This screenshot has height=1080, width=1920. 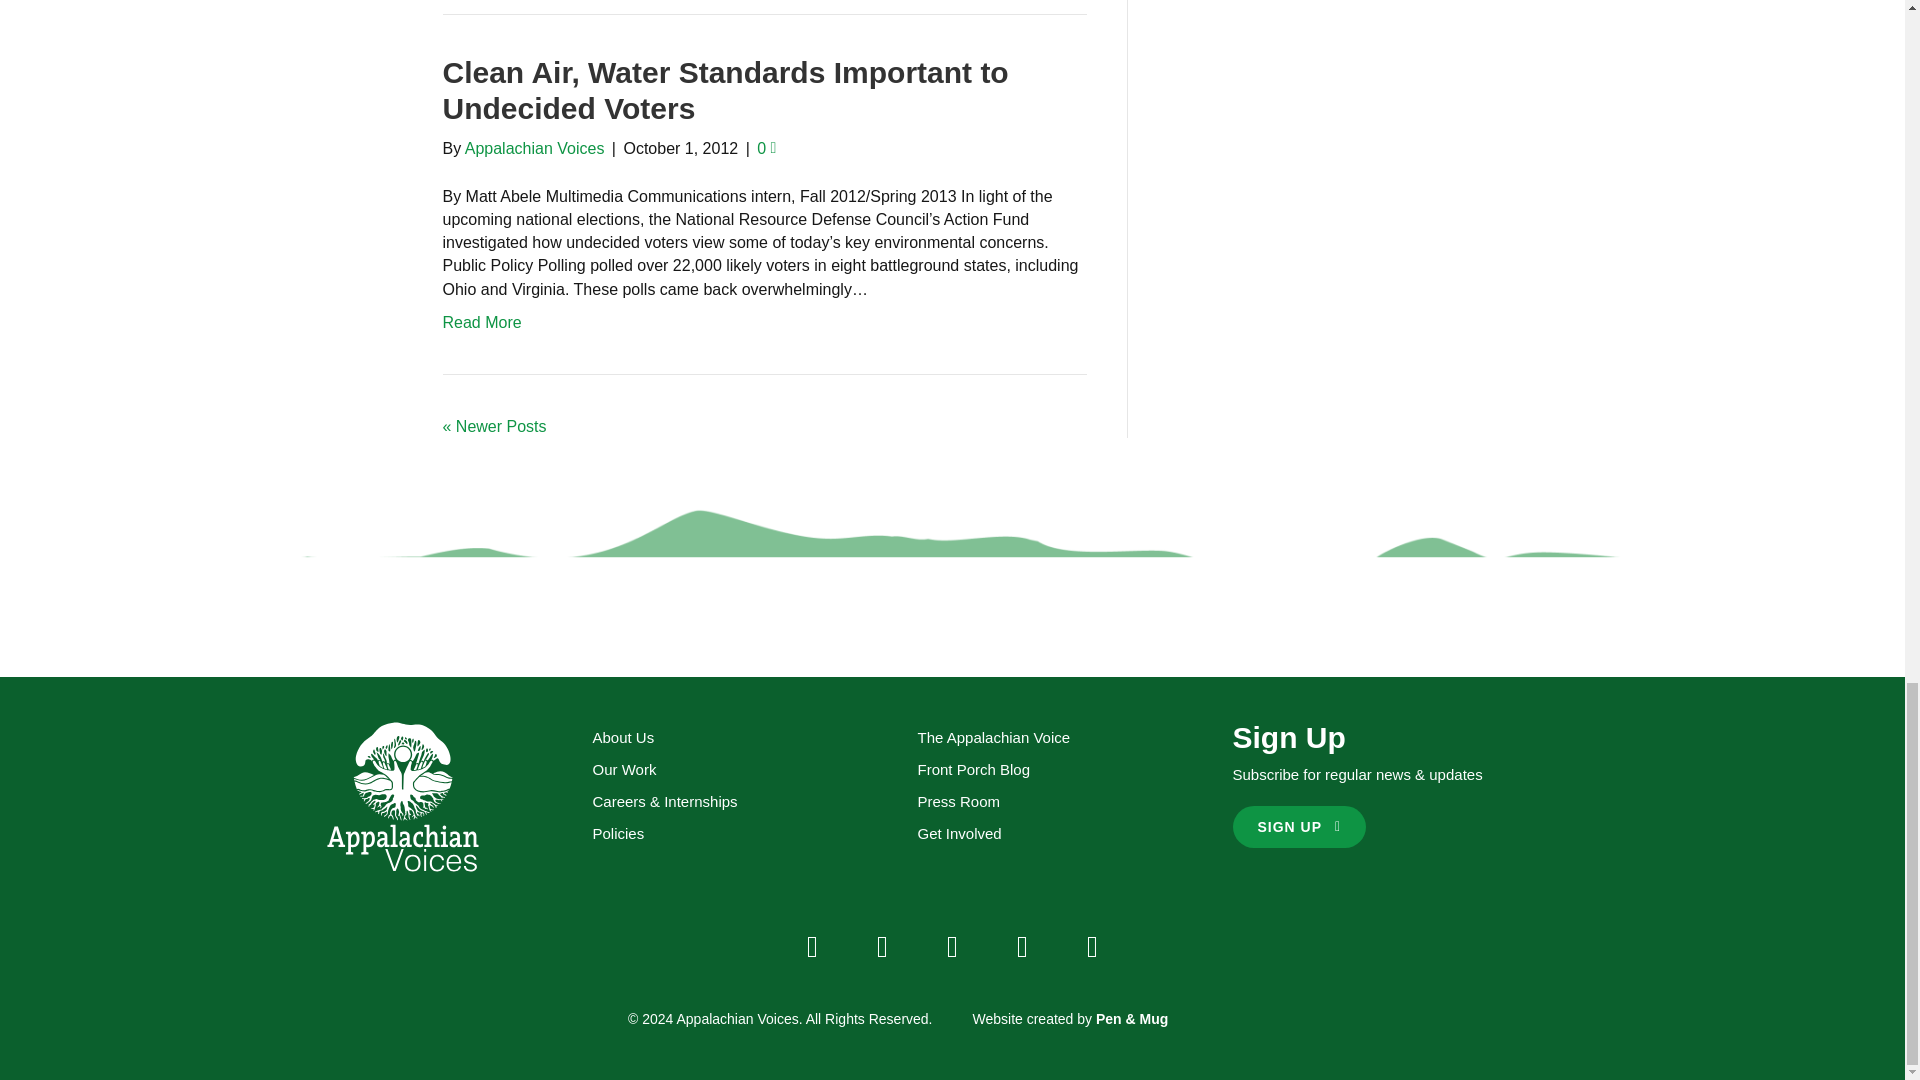 I want to click on Instagram, so click(x=951, y=946).